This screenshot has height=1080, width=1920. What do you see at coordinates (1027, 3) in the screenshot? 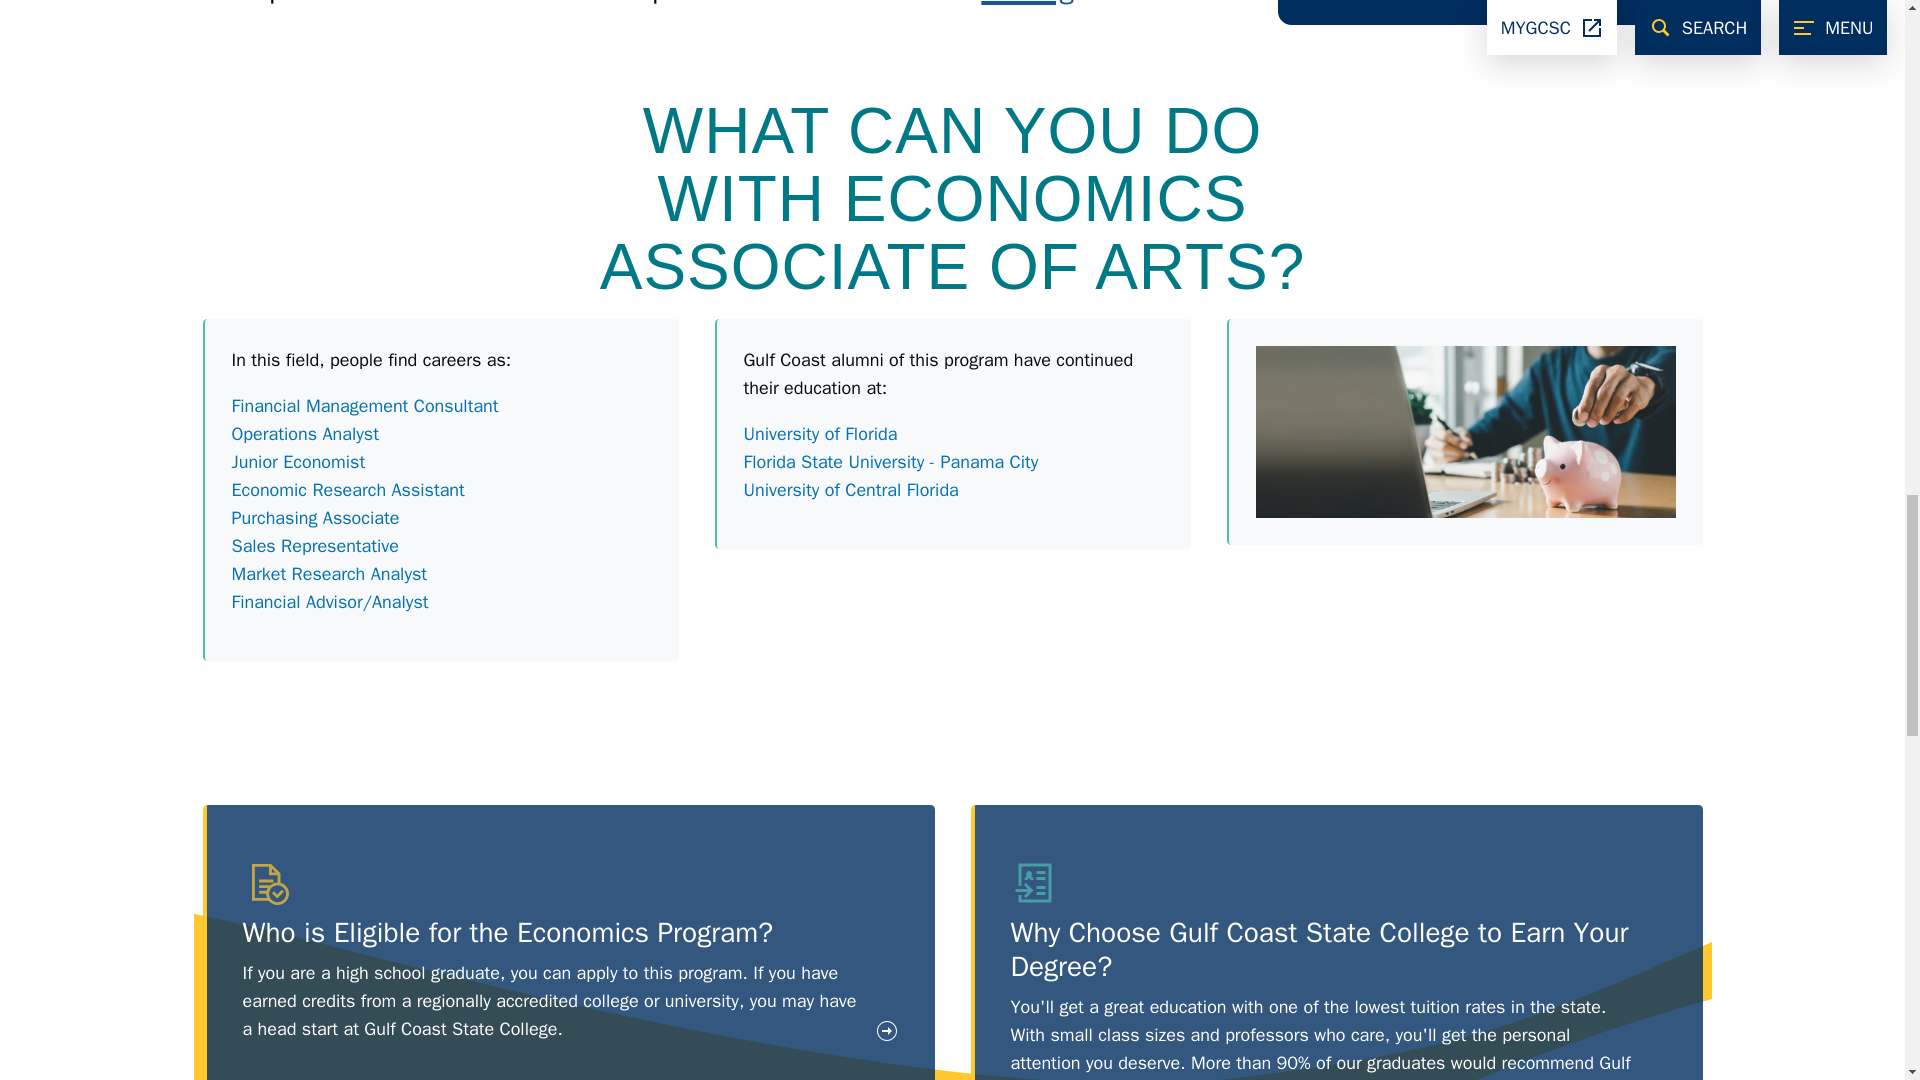
I see `Catalog` at bounding box center [1027, 3].